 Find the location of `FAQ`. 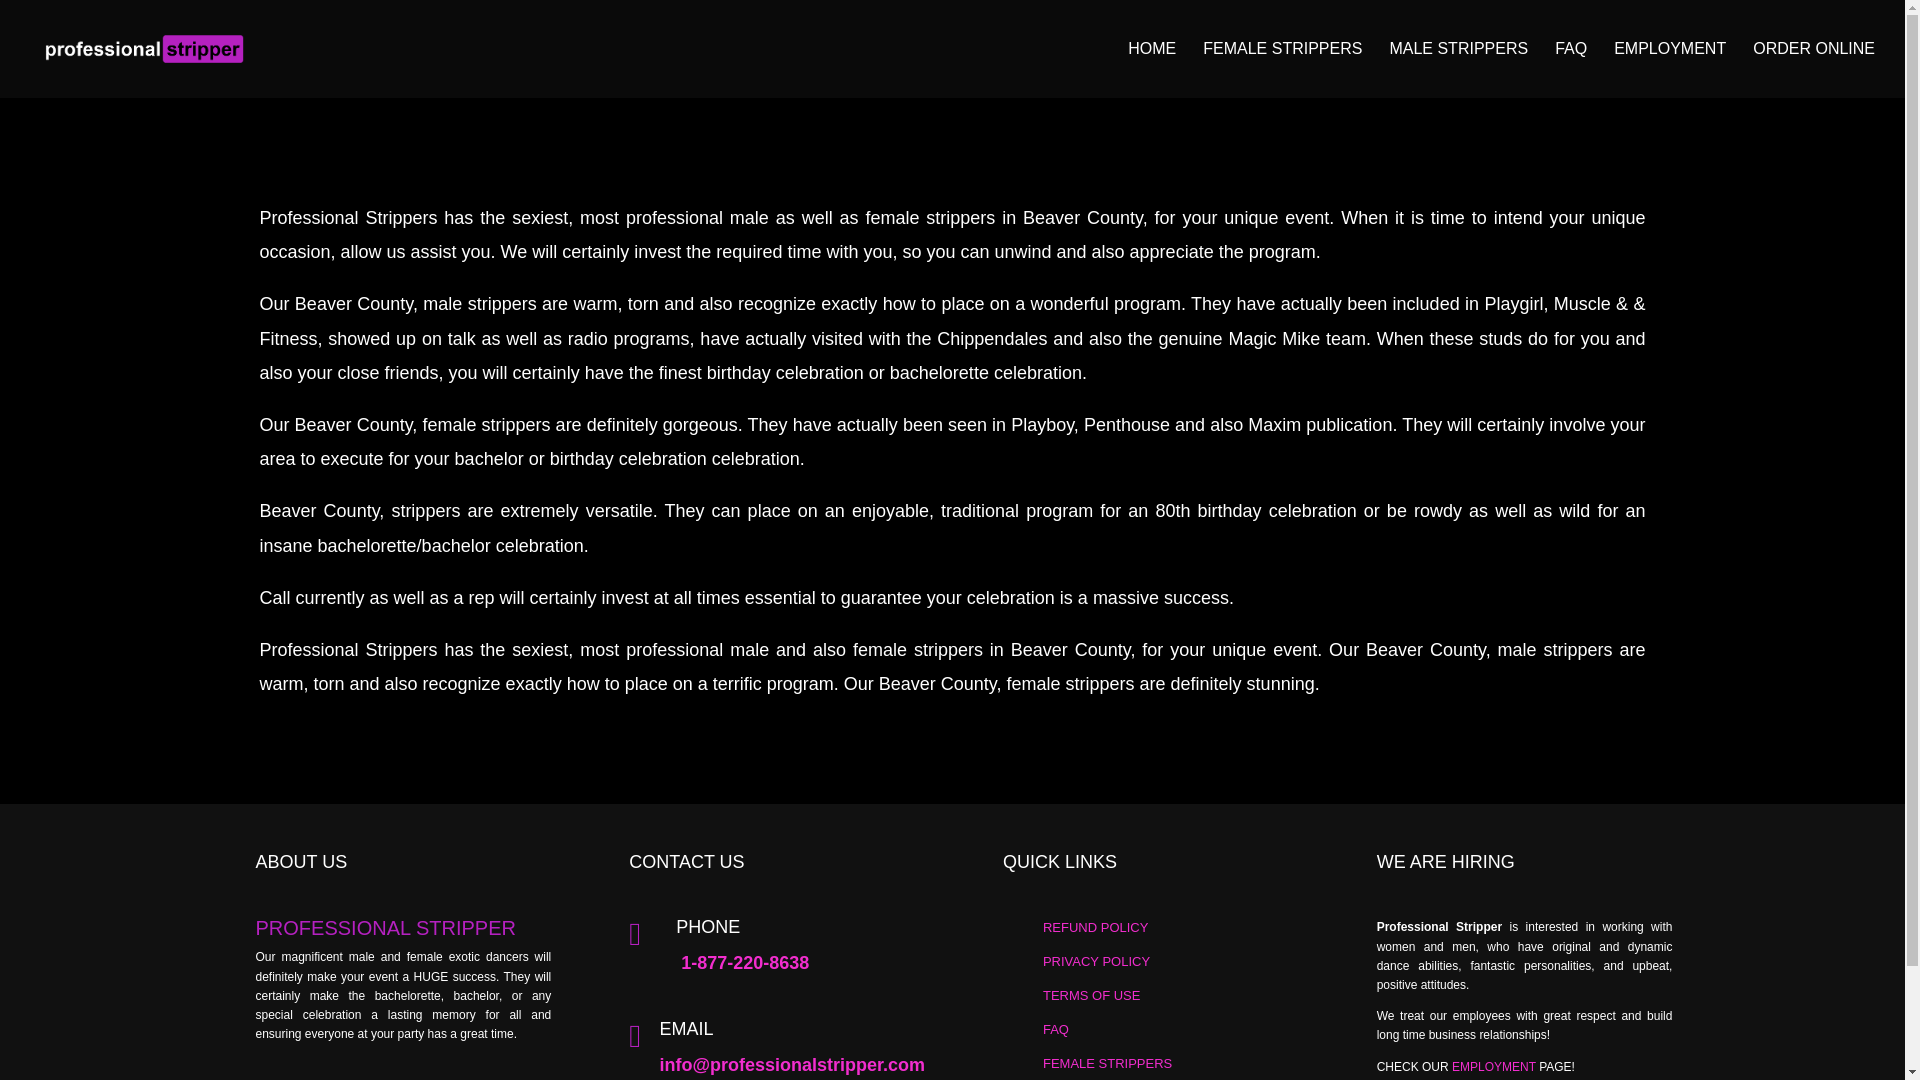

FAQ is located at coordinates (1056, 1028).